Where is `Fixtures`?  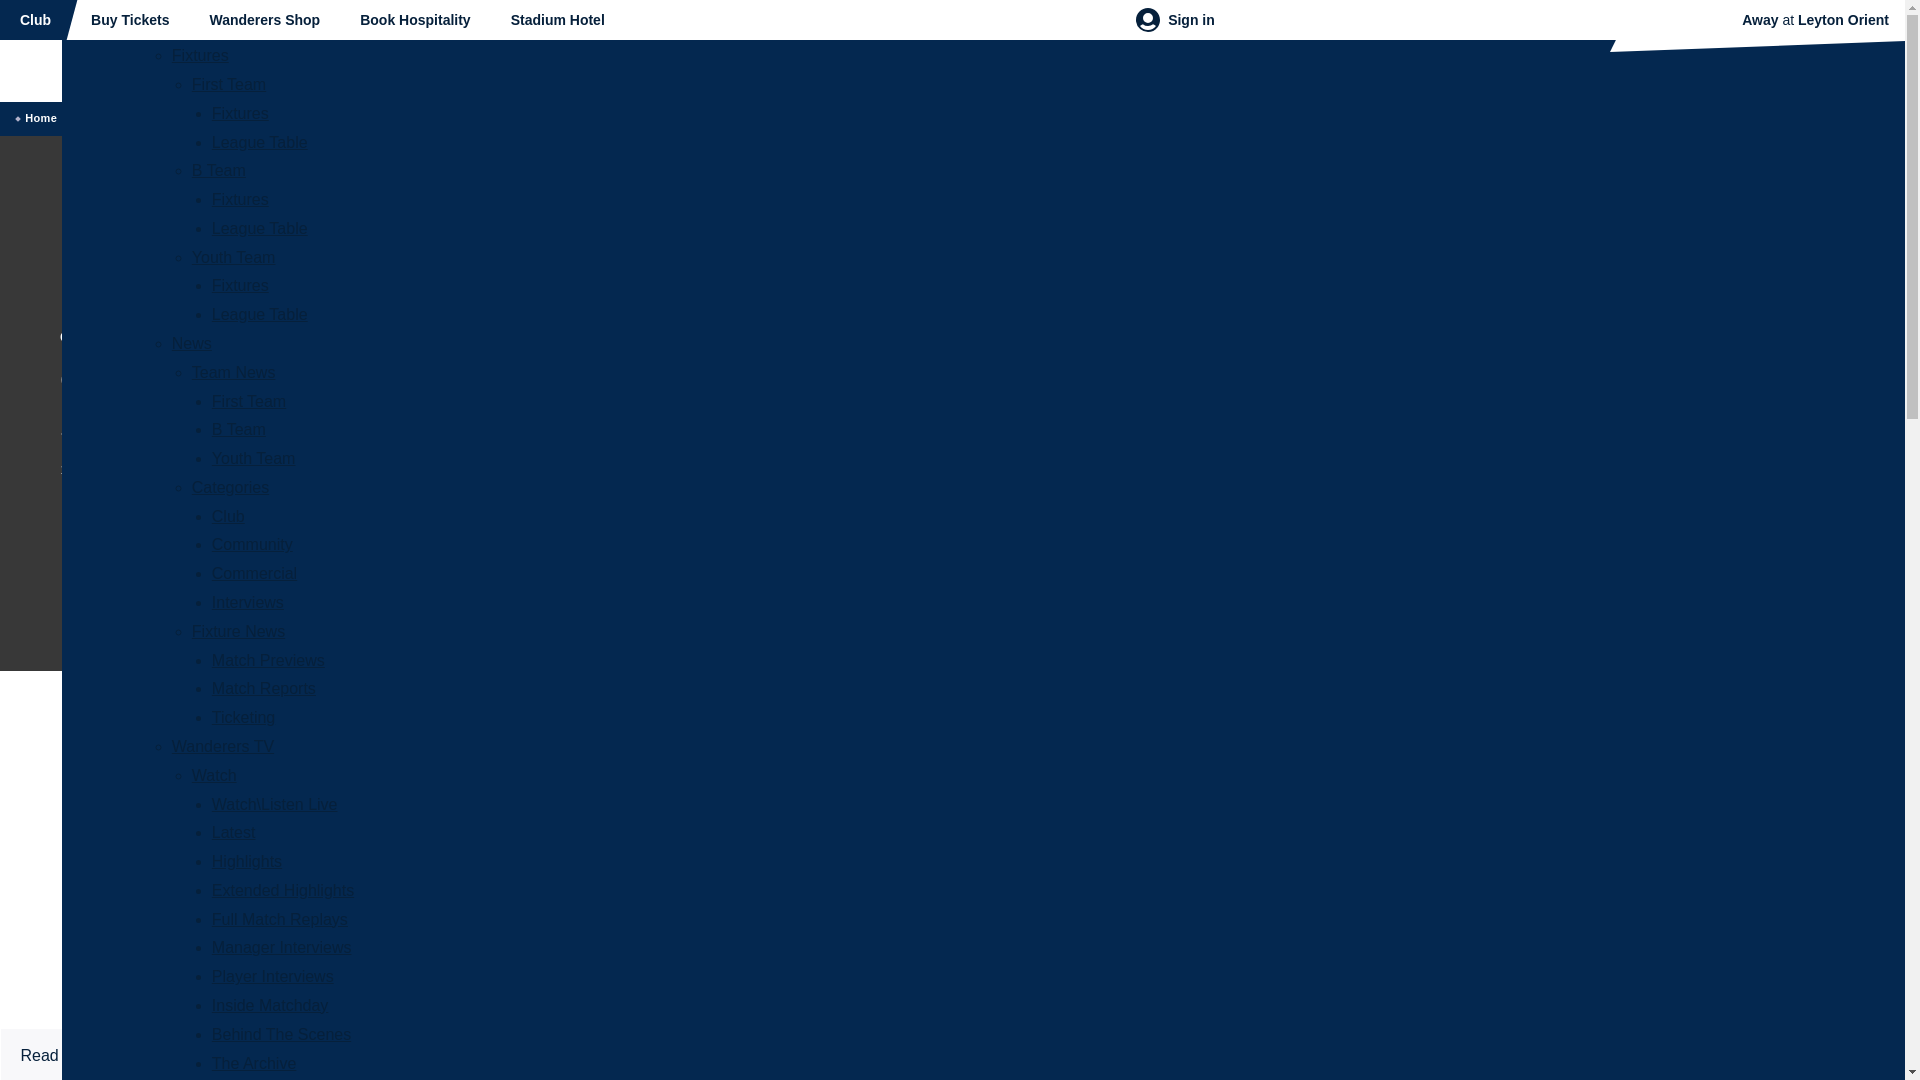
Fixtures is located at coordinates (200, 55).